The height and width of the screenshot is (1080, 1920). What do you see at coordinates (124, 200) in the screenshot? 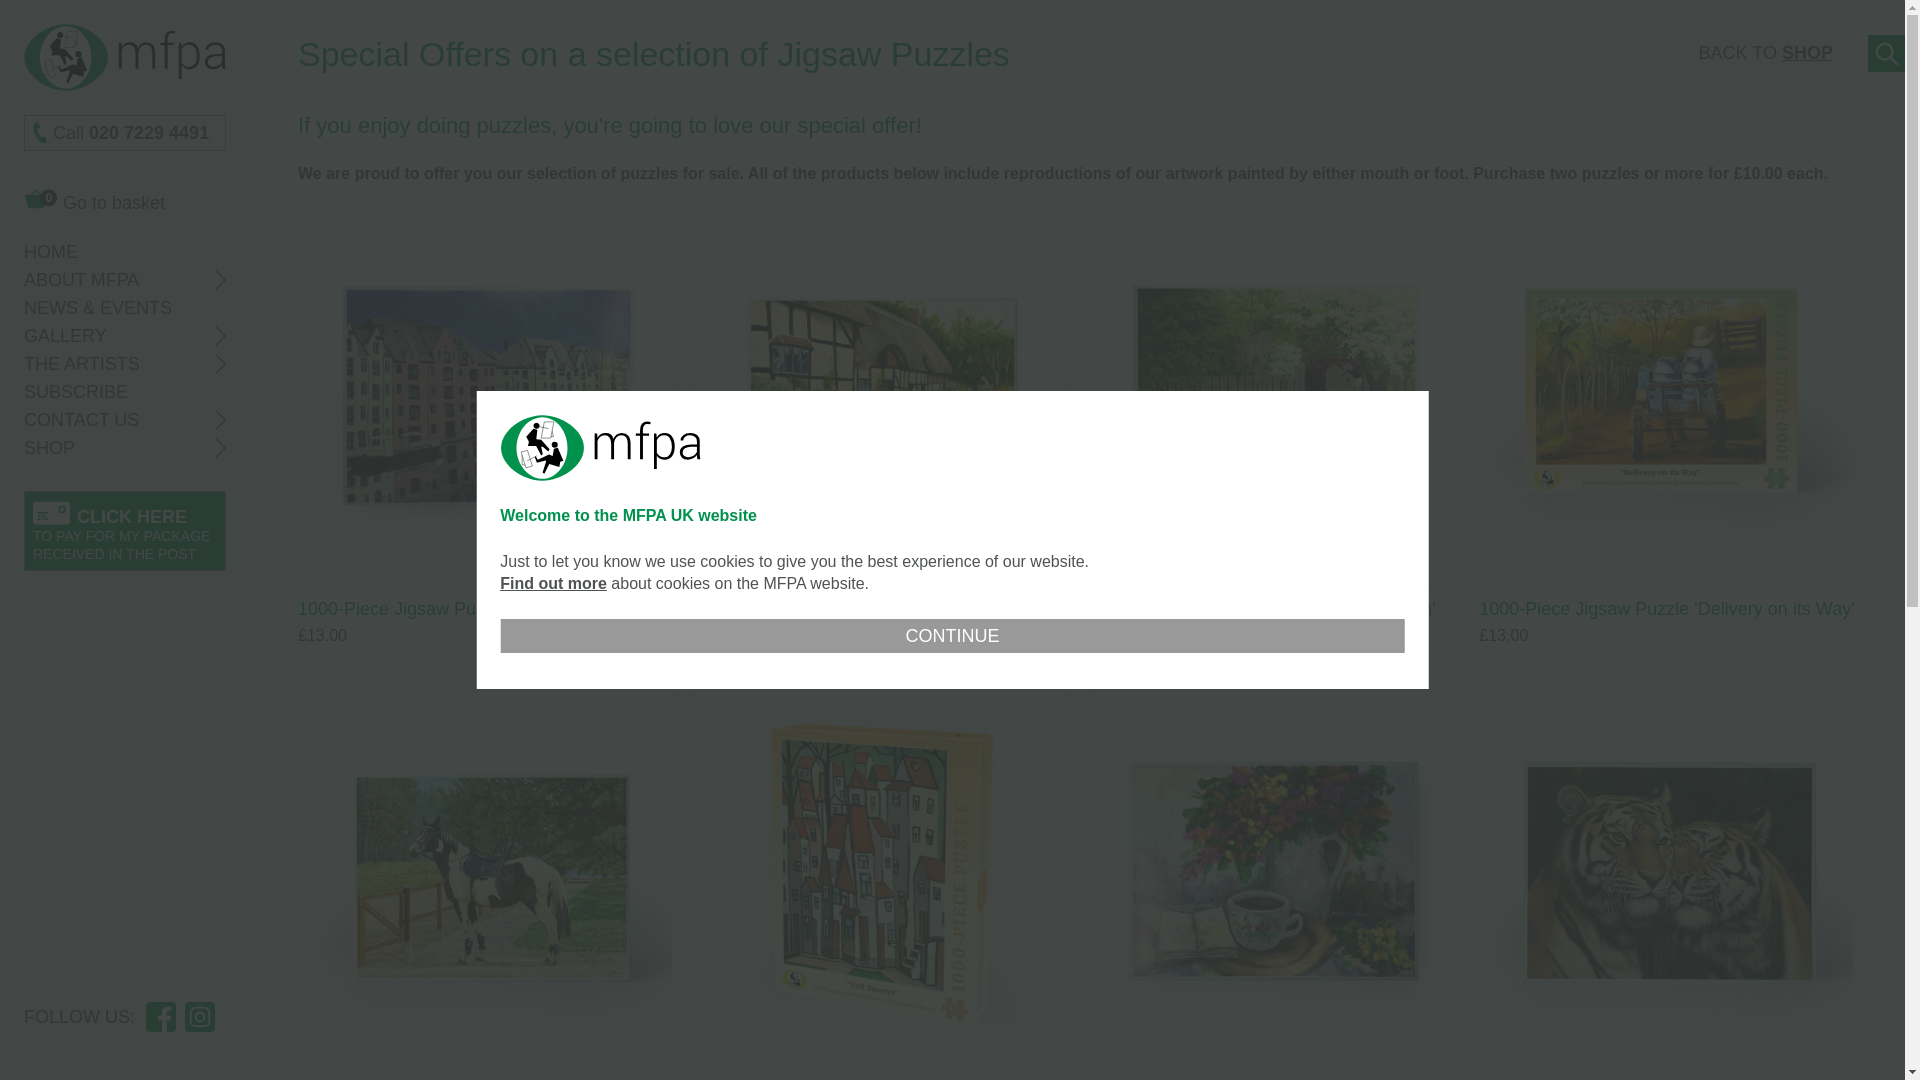
I see `GALLERY` at bounding box center [124, 200].